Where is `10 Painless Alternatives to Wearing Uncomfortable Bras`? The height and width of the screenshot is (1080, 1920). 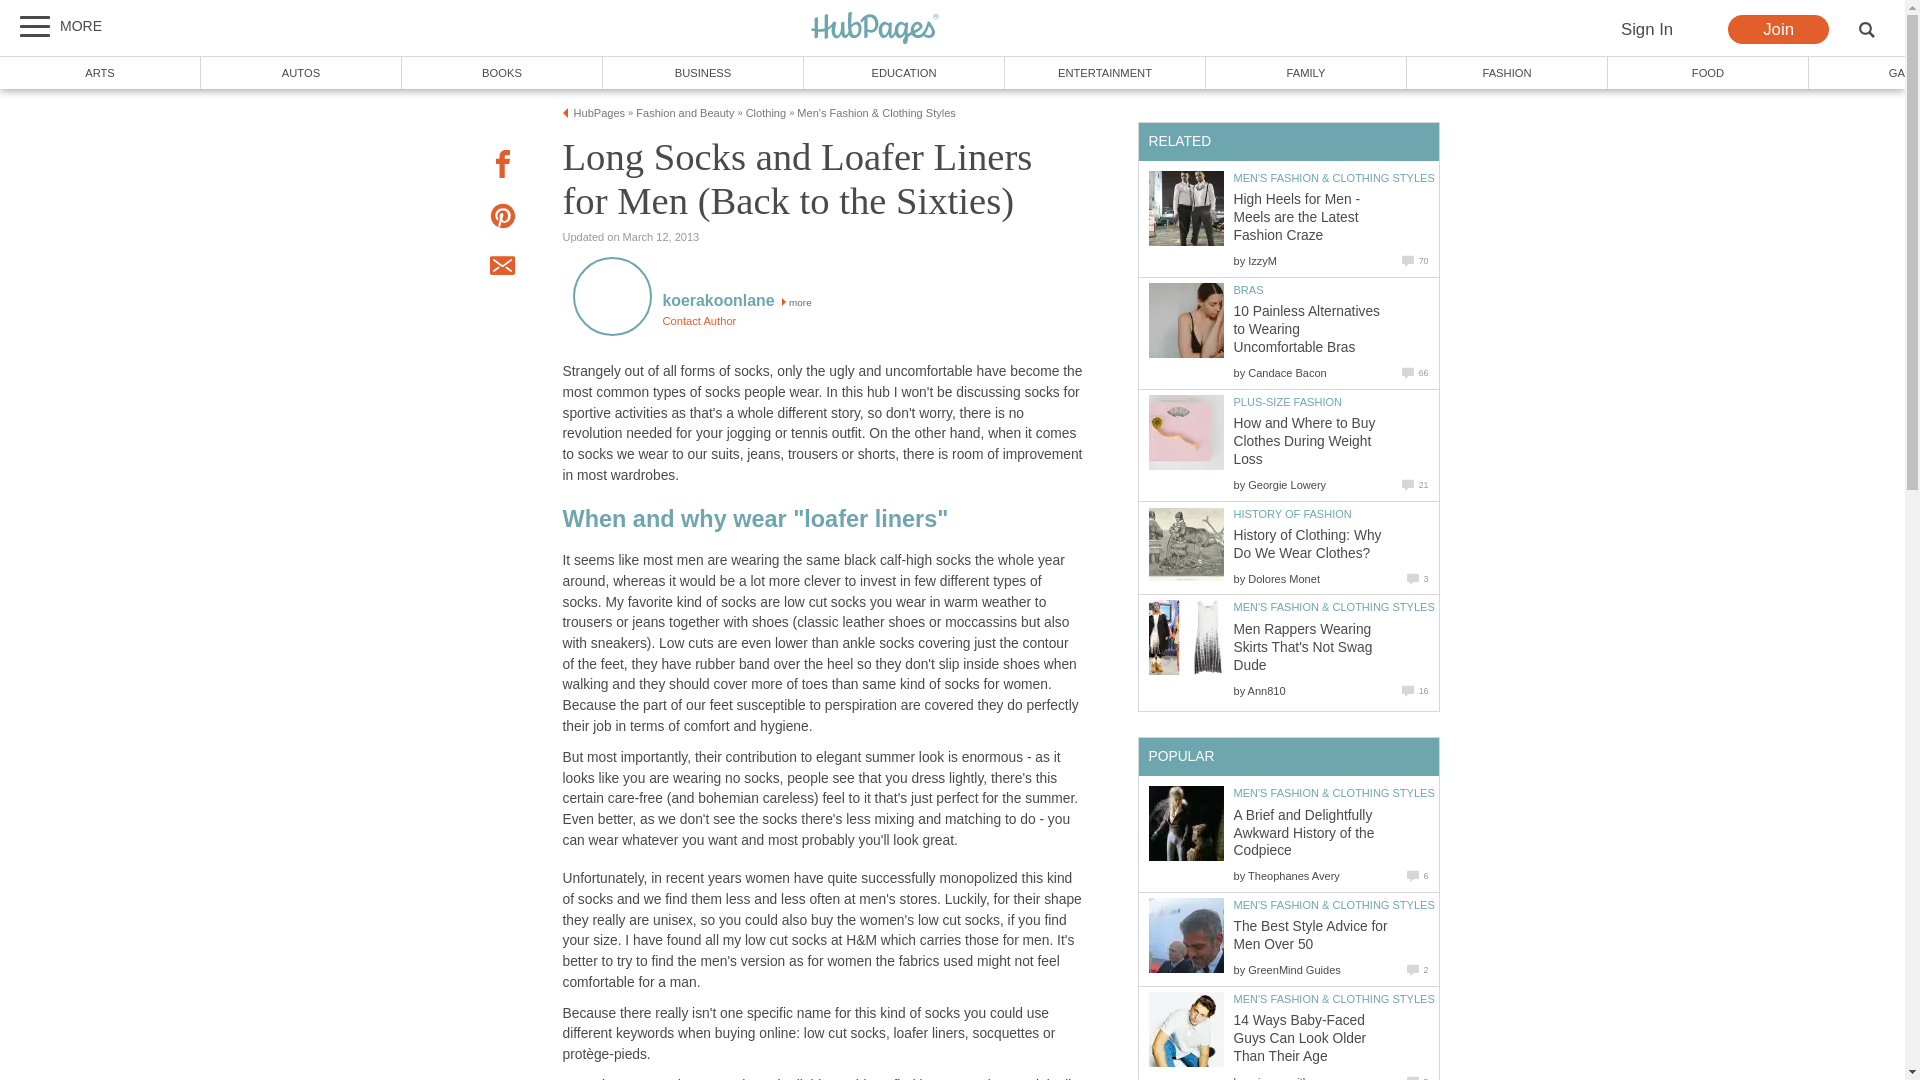 10 Painless Alternatives to Wearing Uncomfortable Bras is located at coordinates (1307, 329).